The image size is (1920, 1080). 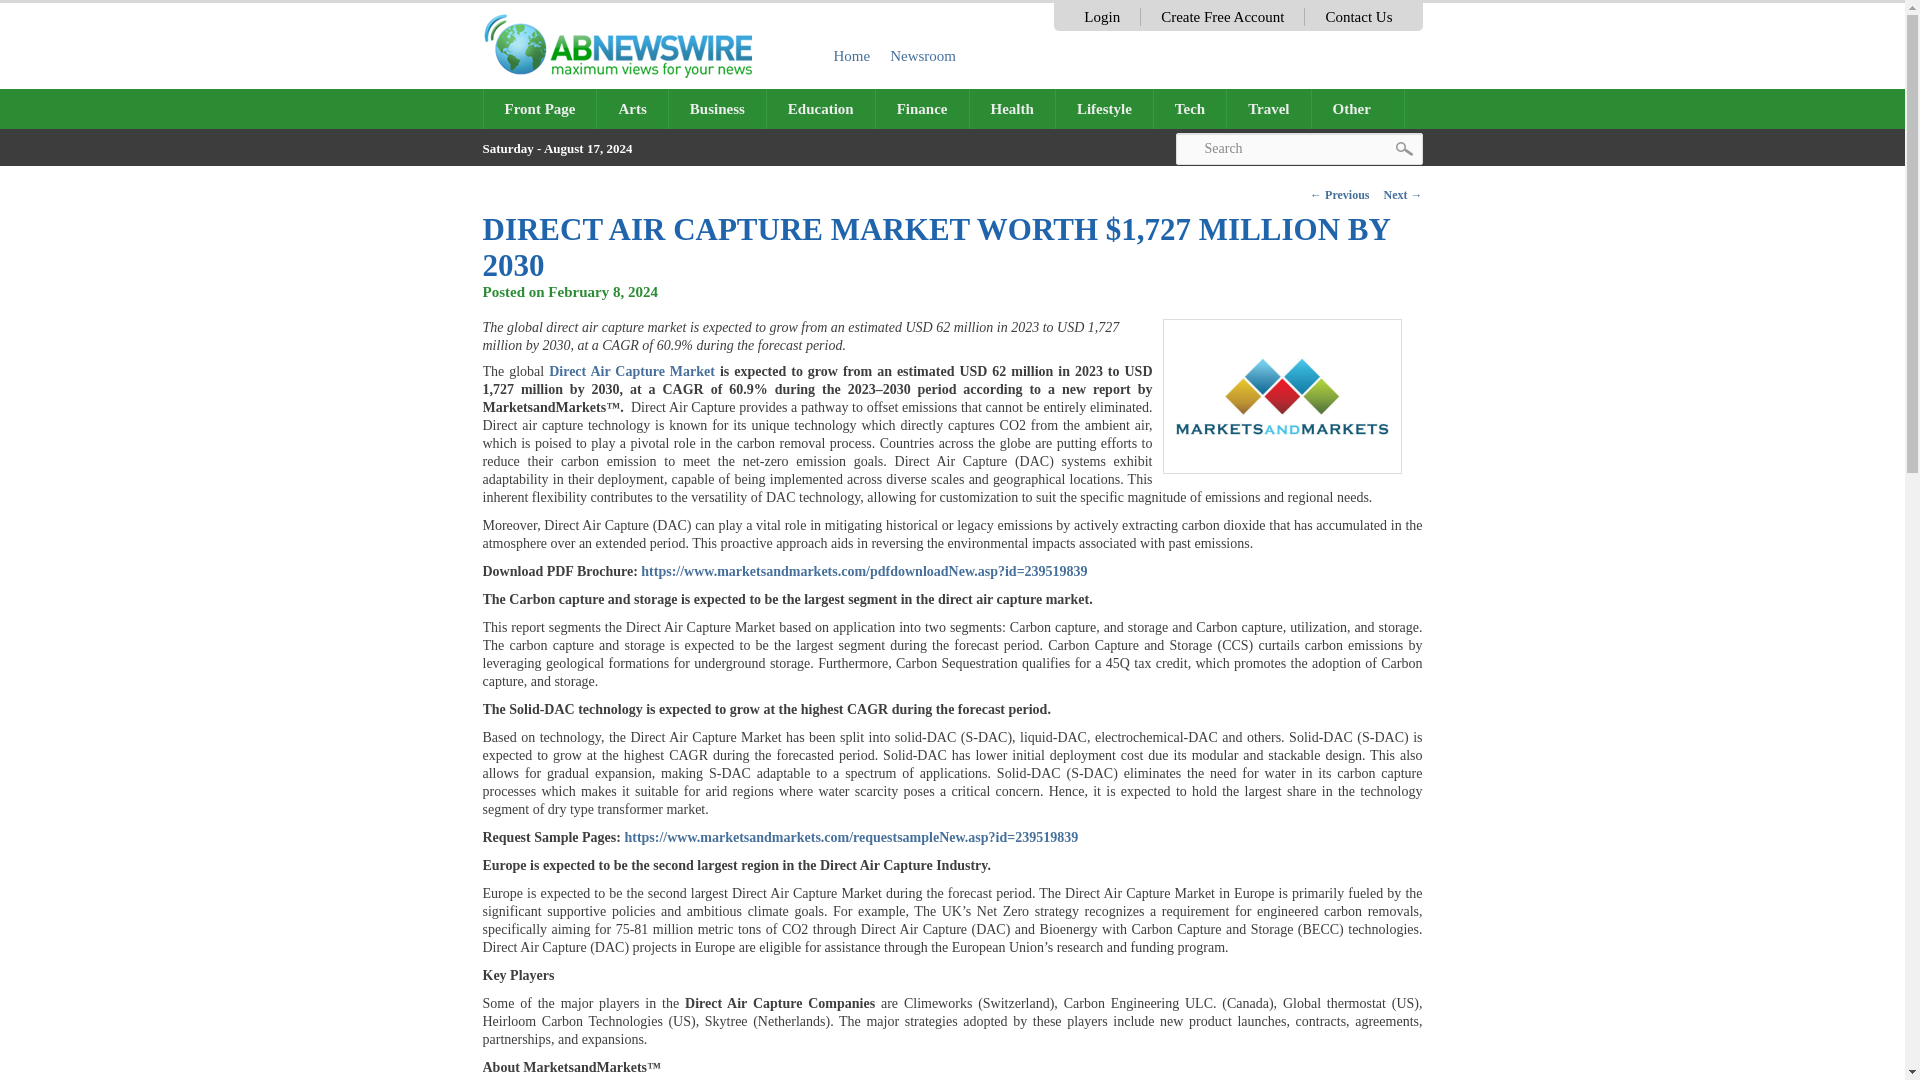 What do you see at coordinates (923, 55) in the screenshot?
I see `Newsroom` at bounding box center [923, 55].